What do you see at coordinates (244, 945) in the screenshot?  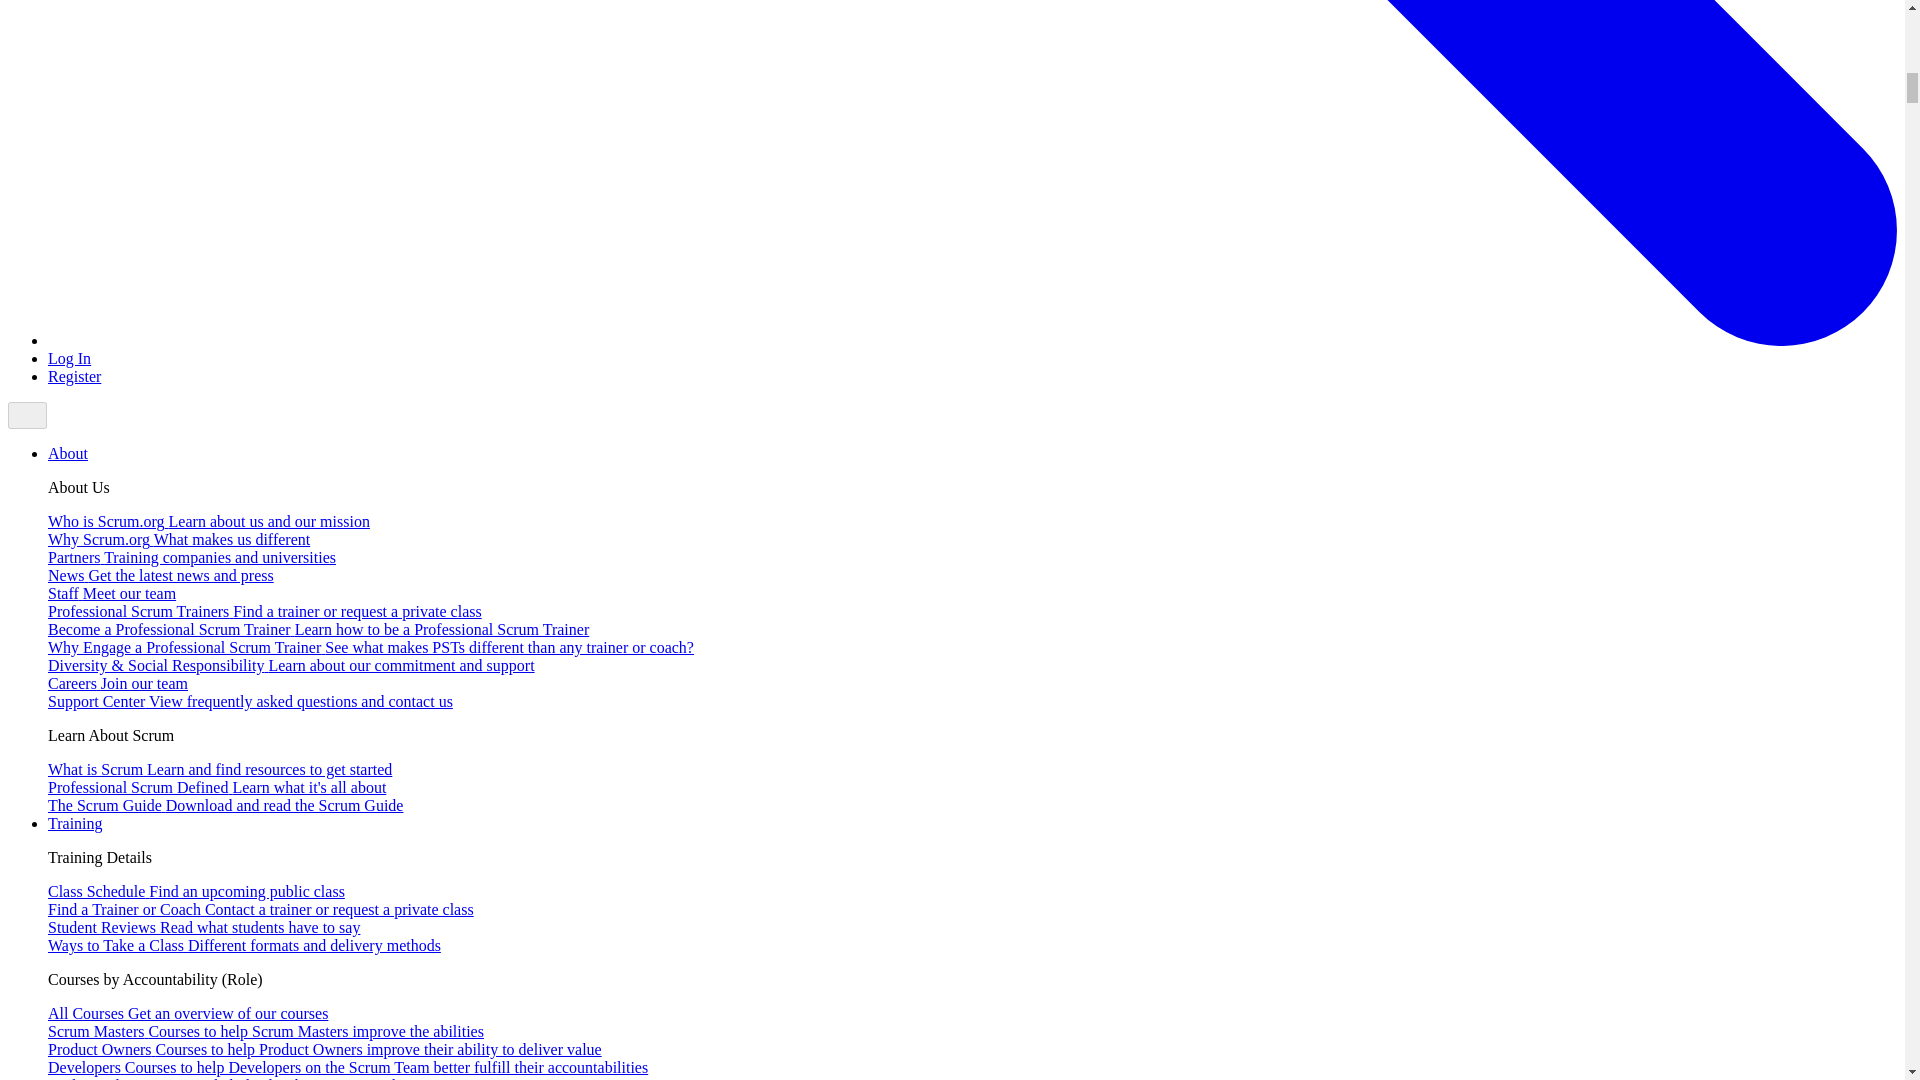 I see `Ways to Take a Class Different formats and delivery methods` at bounding box center [244, 945].